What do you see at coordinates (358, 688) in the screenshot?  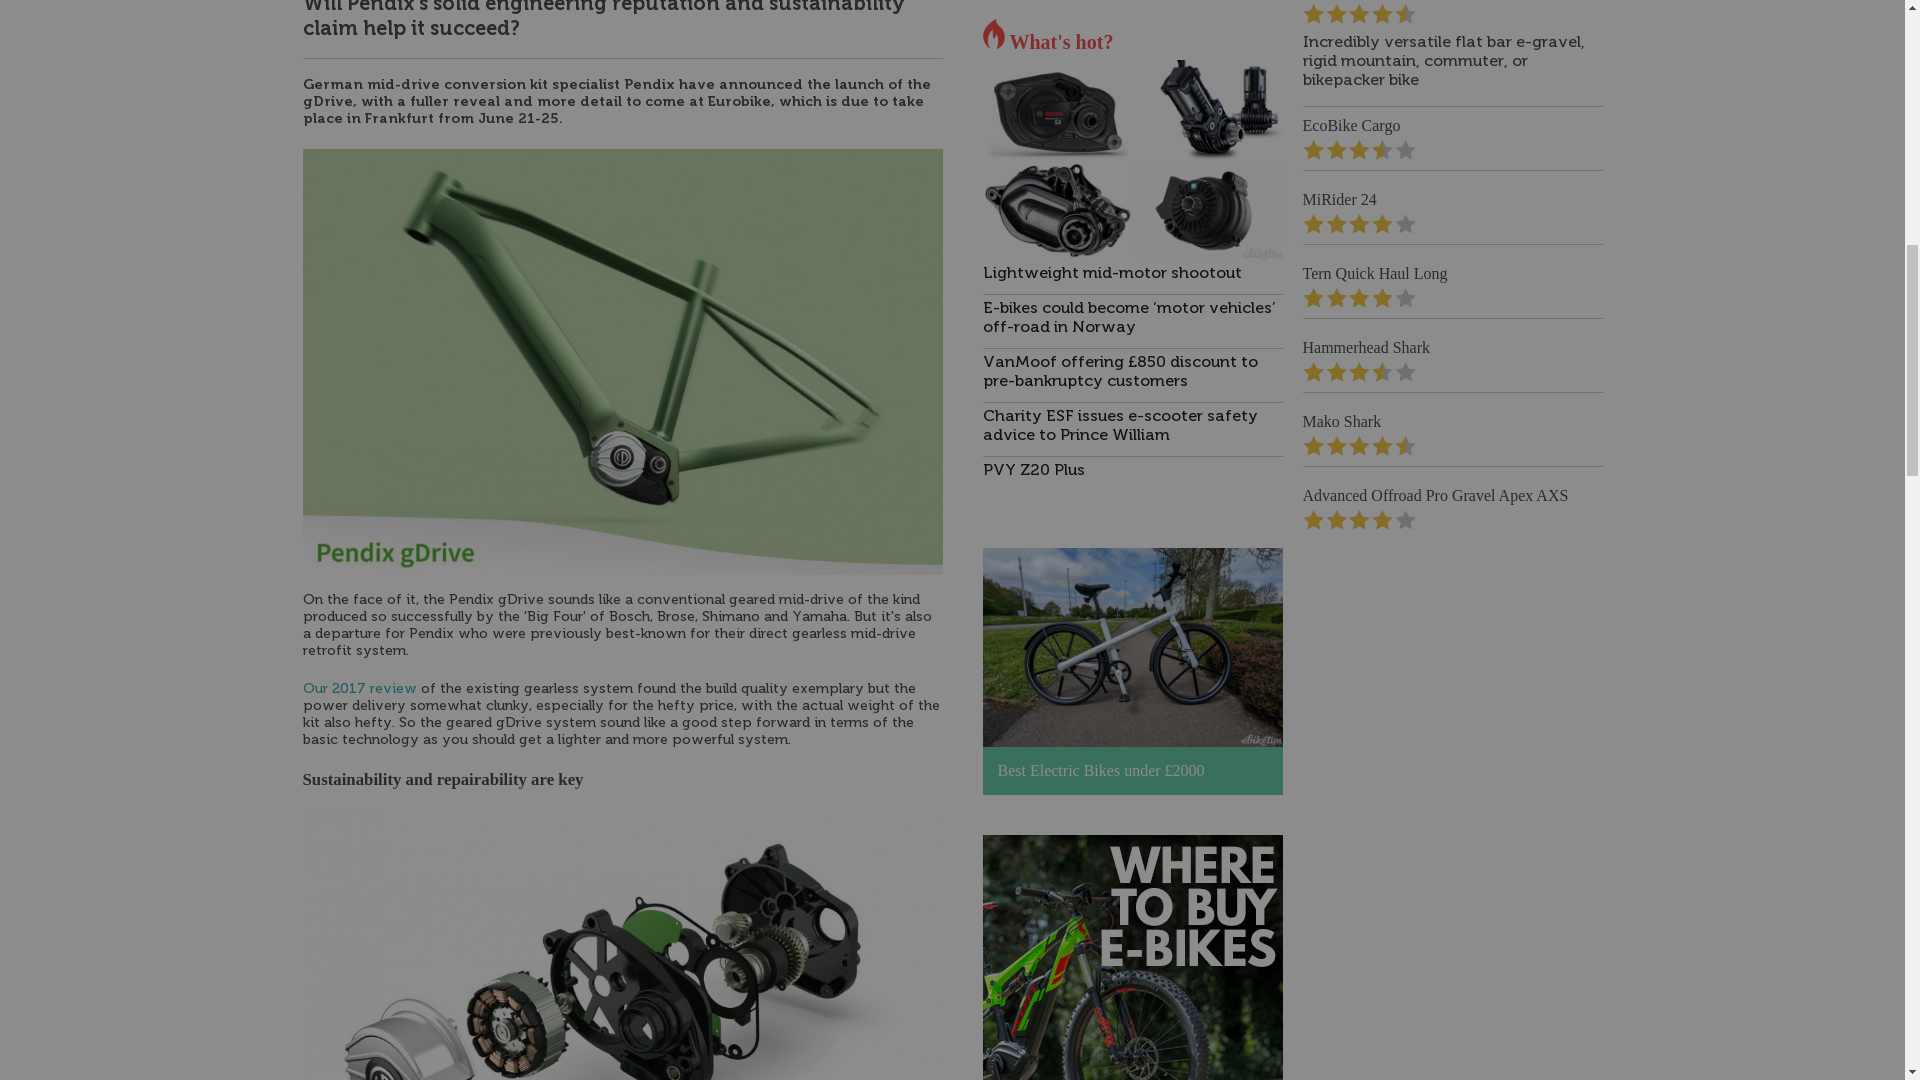 I see `Our 2017 review` at bounding box center [358, 688].